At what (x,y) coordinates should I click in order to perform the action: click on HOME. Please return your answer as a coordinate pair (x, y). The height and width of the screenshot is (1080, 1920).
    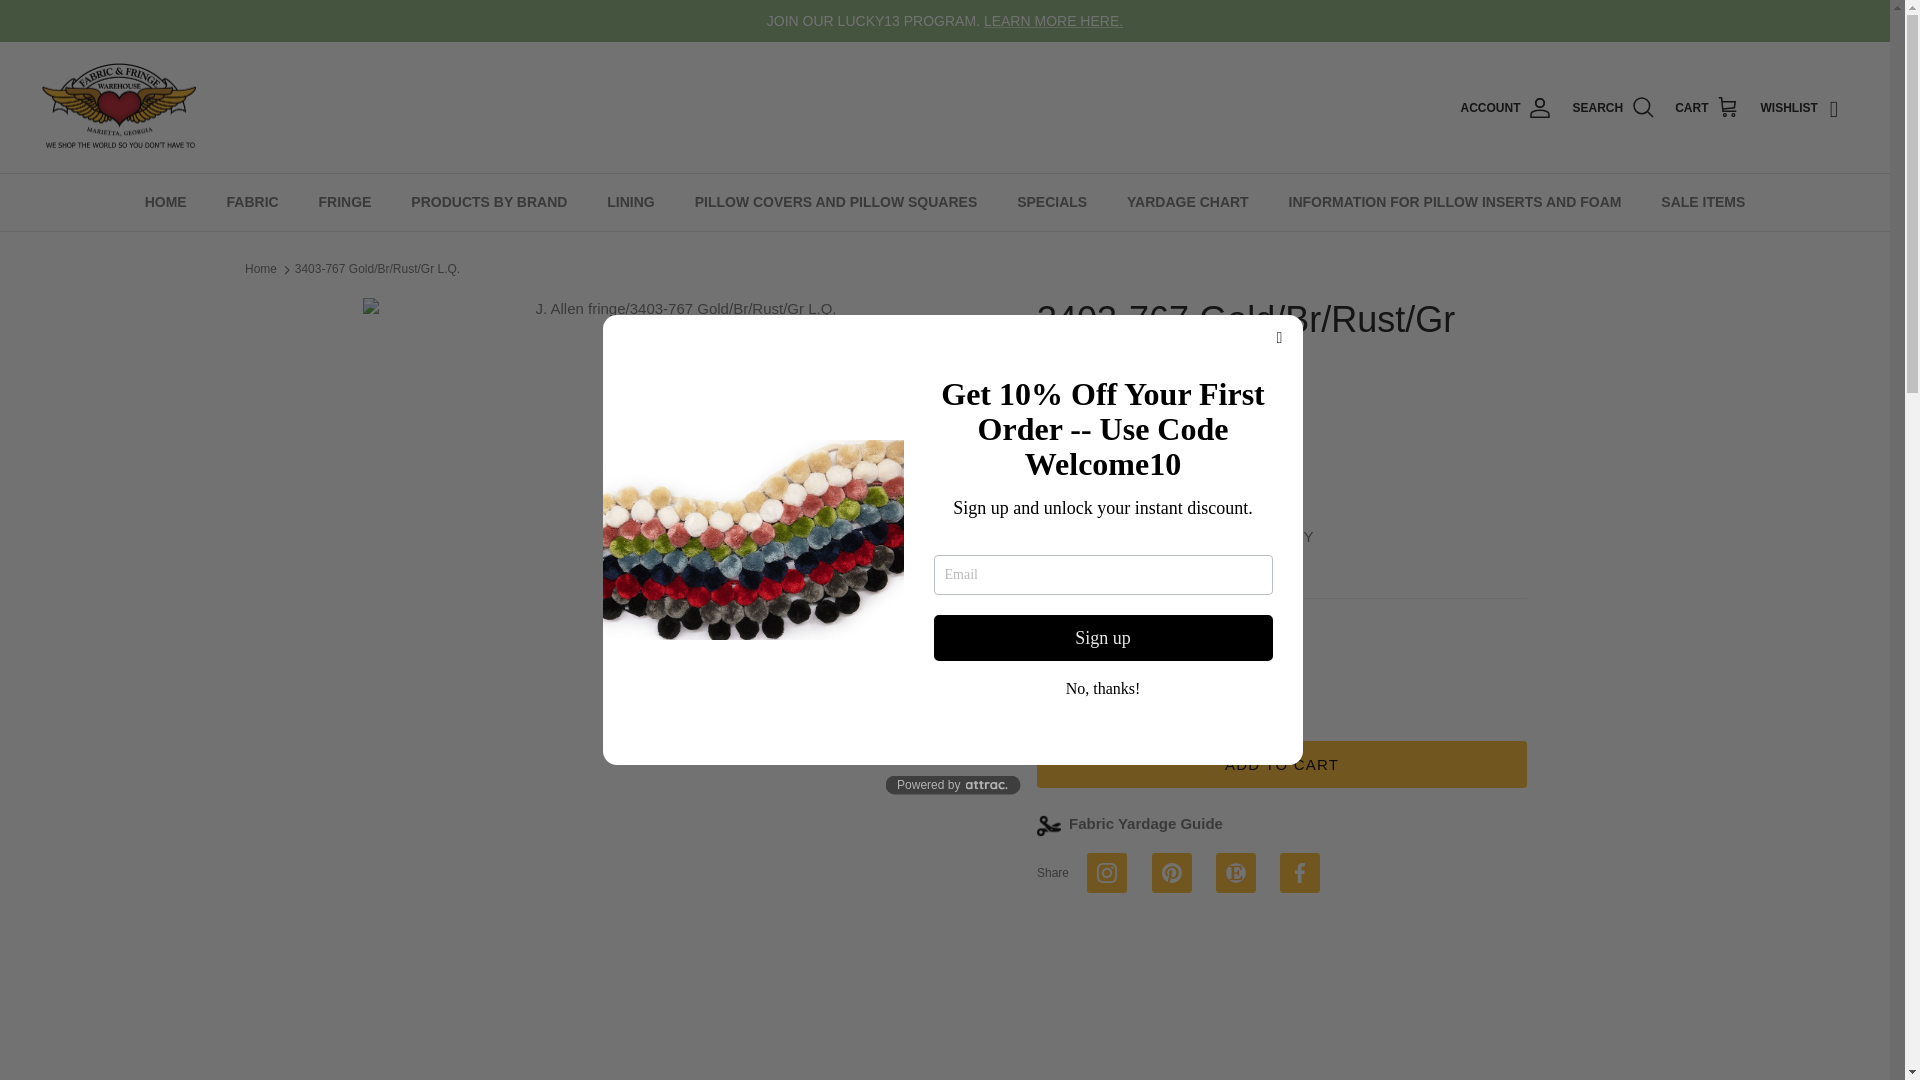
    Looking at the image, I should click on (166, 202).